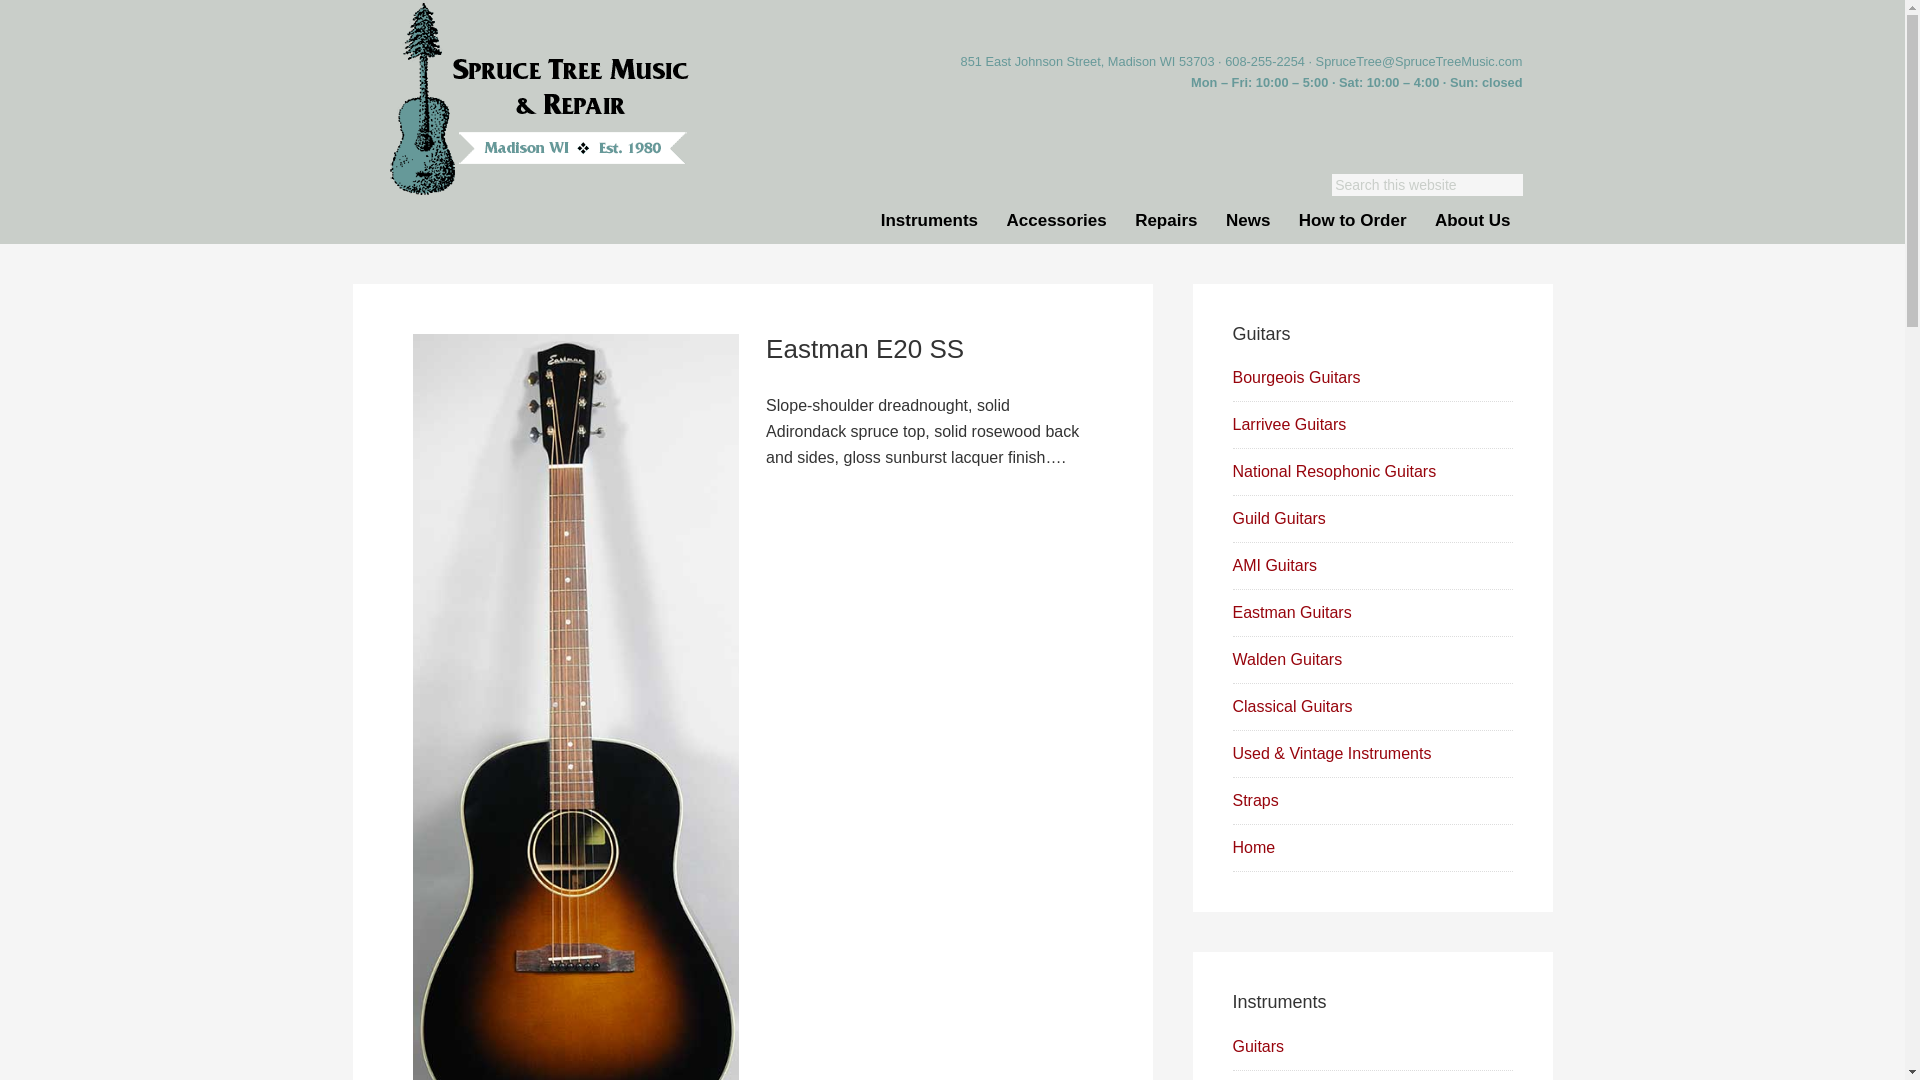 The width and height of the screenshot is (1920, 1080). What do you see at coordinates (538, 100) in the screenshot?
I see `SPRUCE TREE MUSIC` at bounding box center [538, 100].